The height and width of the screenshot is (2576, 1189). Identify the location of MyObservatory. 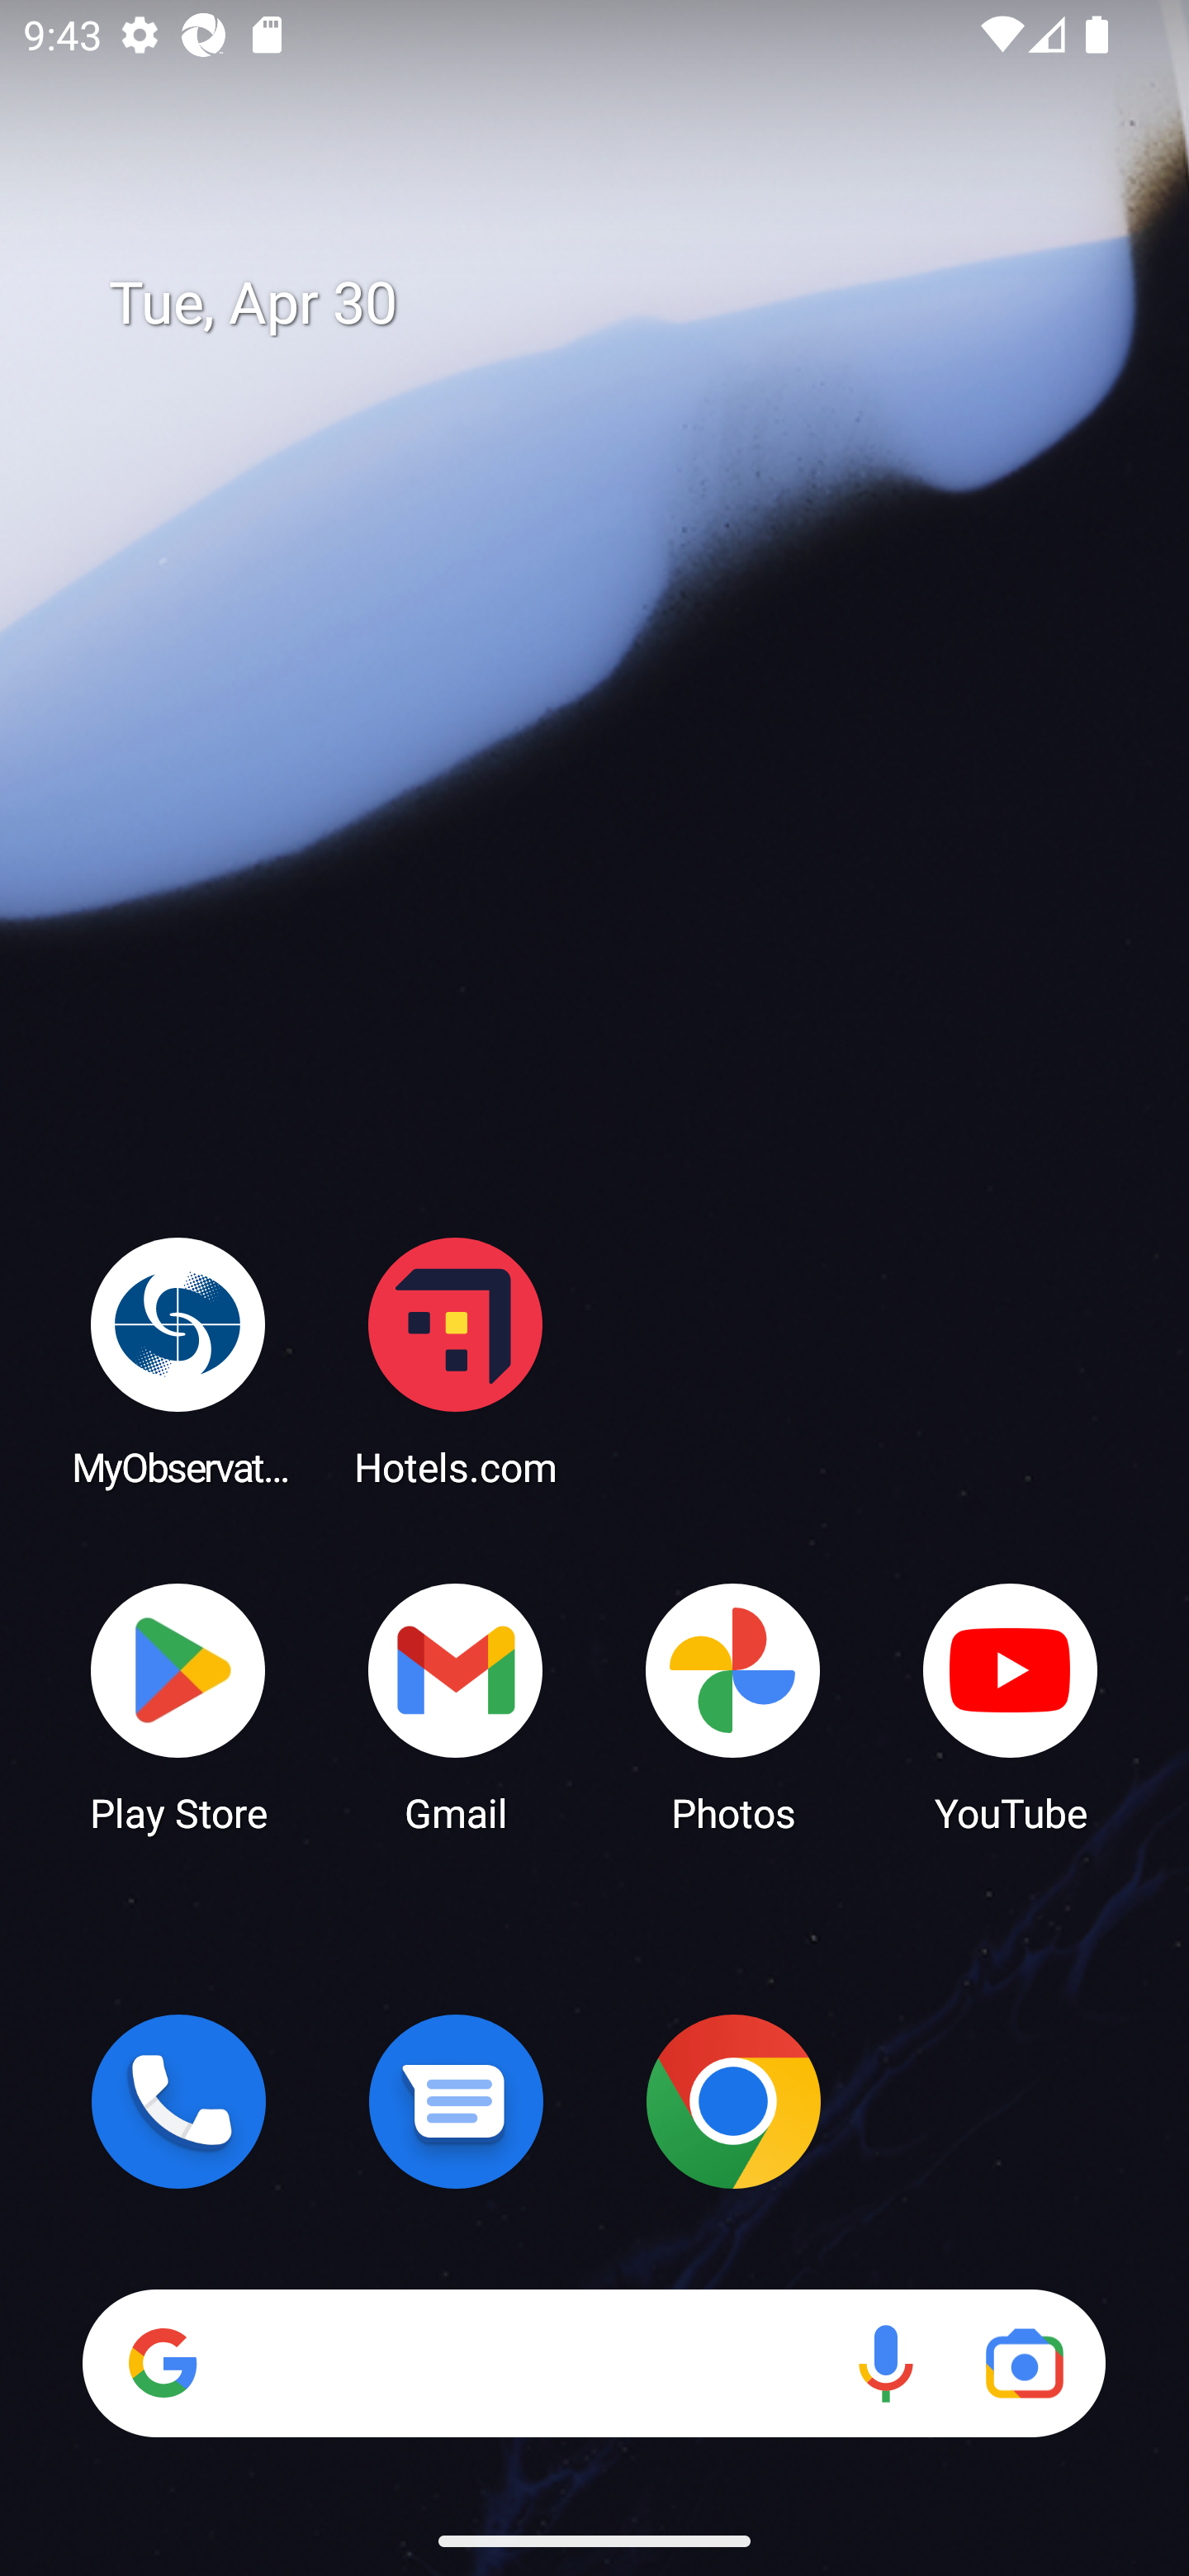
(178, 1361).